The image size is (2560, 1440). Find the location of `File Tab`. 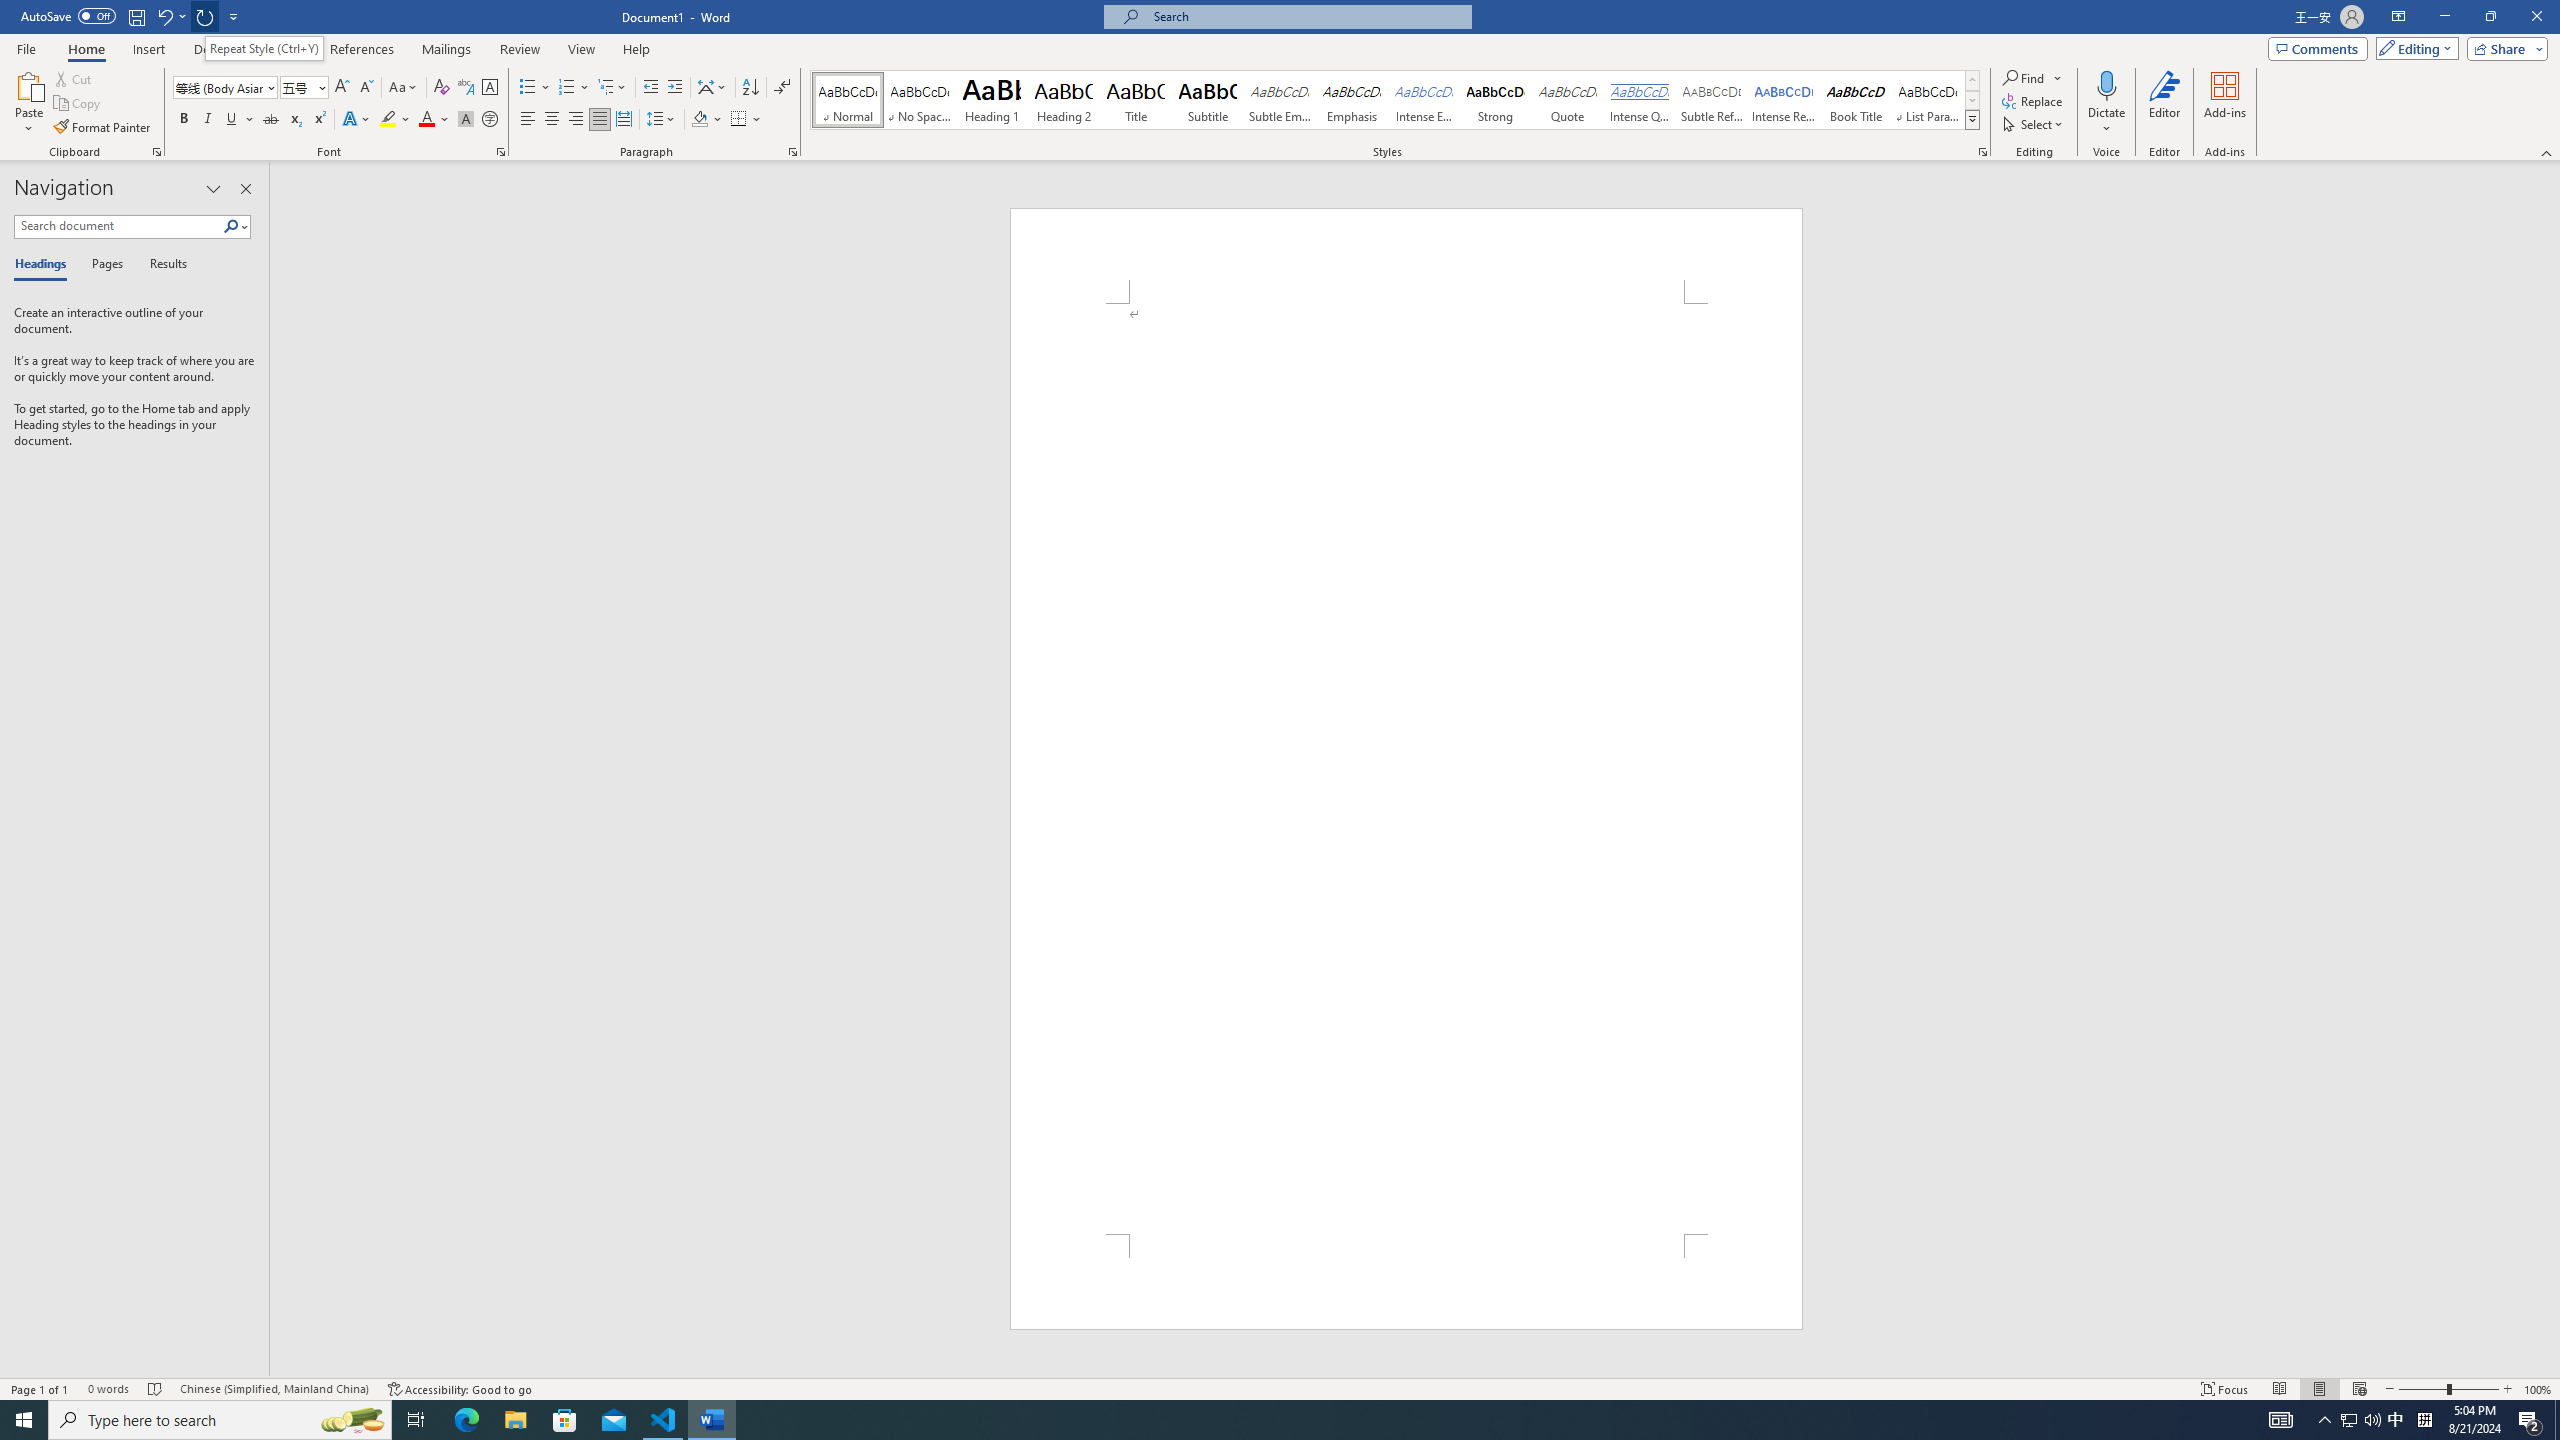

File Tab is located at coordinates (26, 48).